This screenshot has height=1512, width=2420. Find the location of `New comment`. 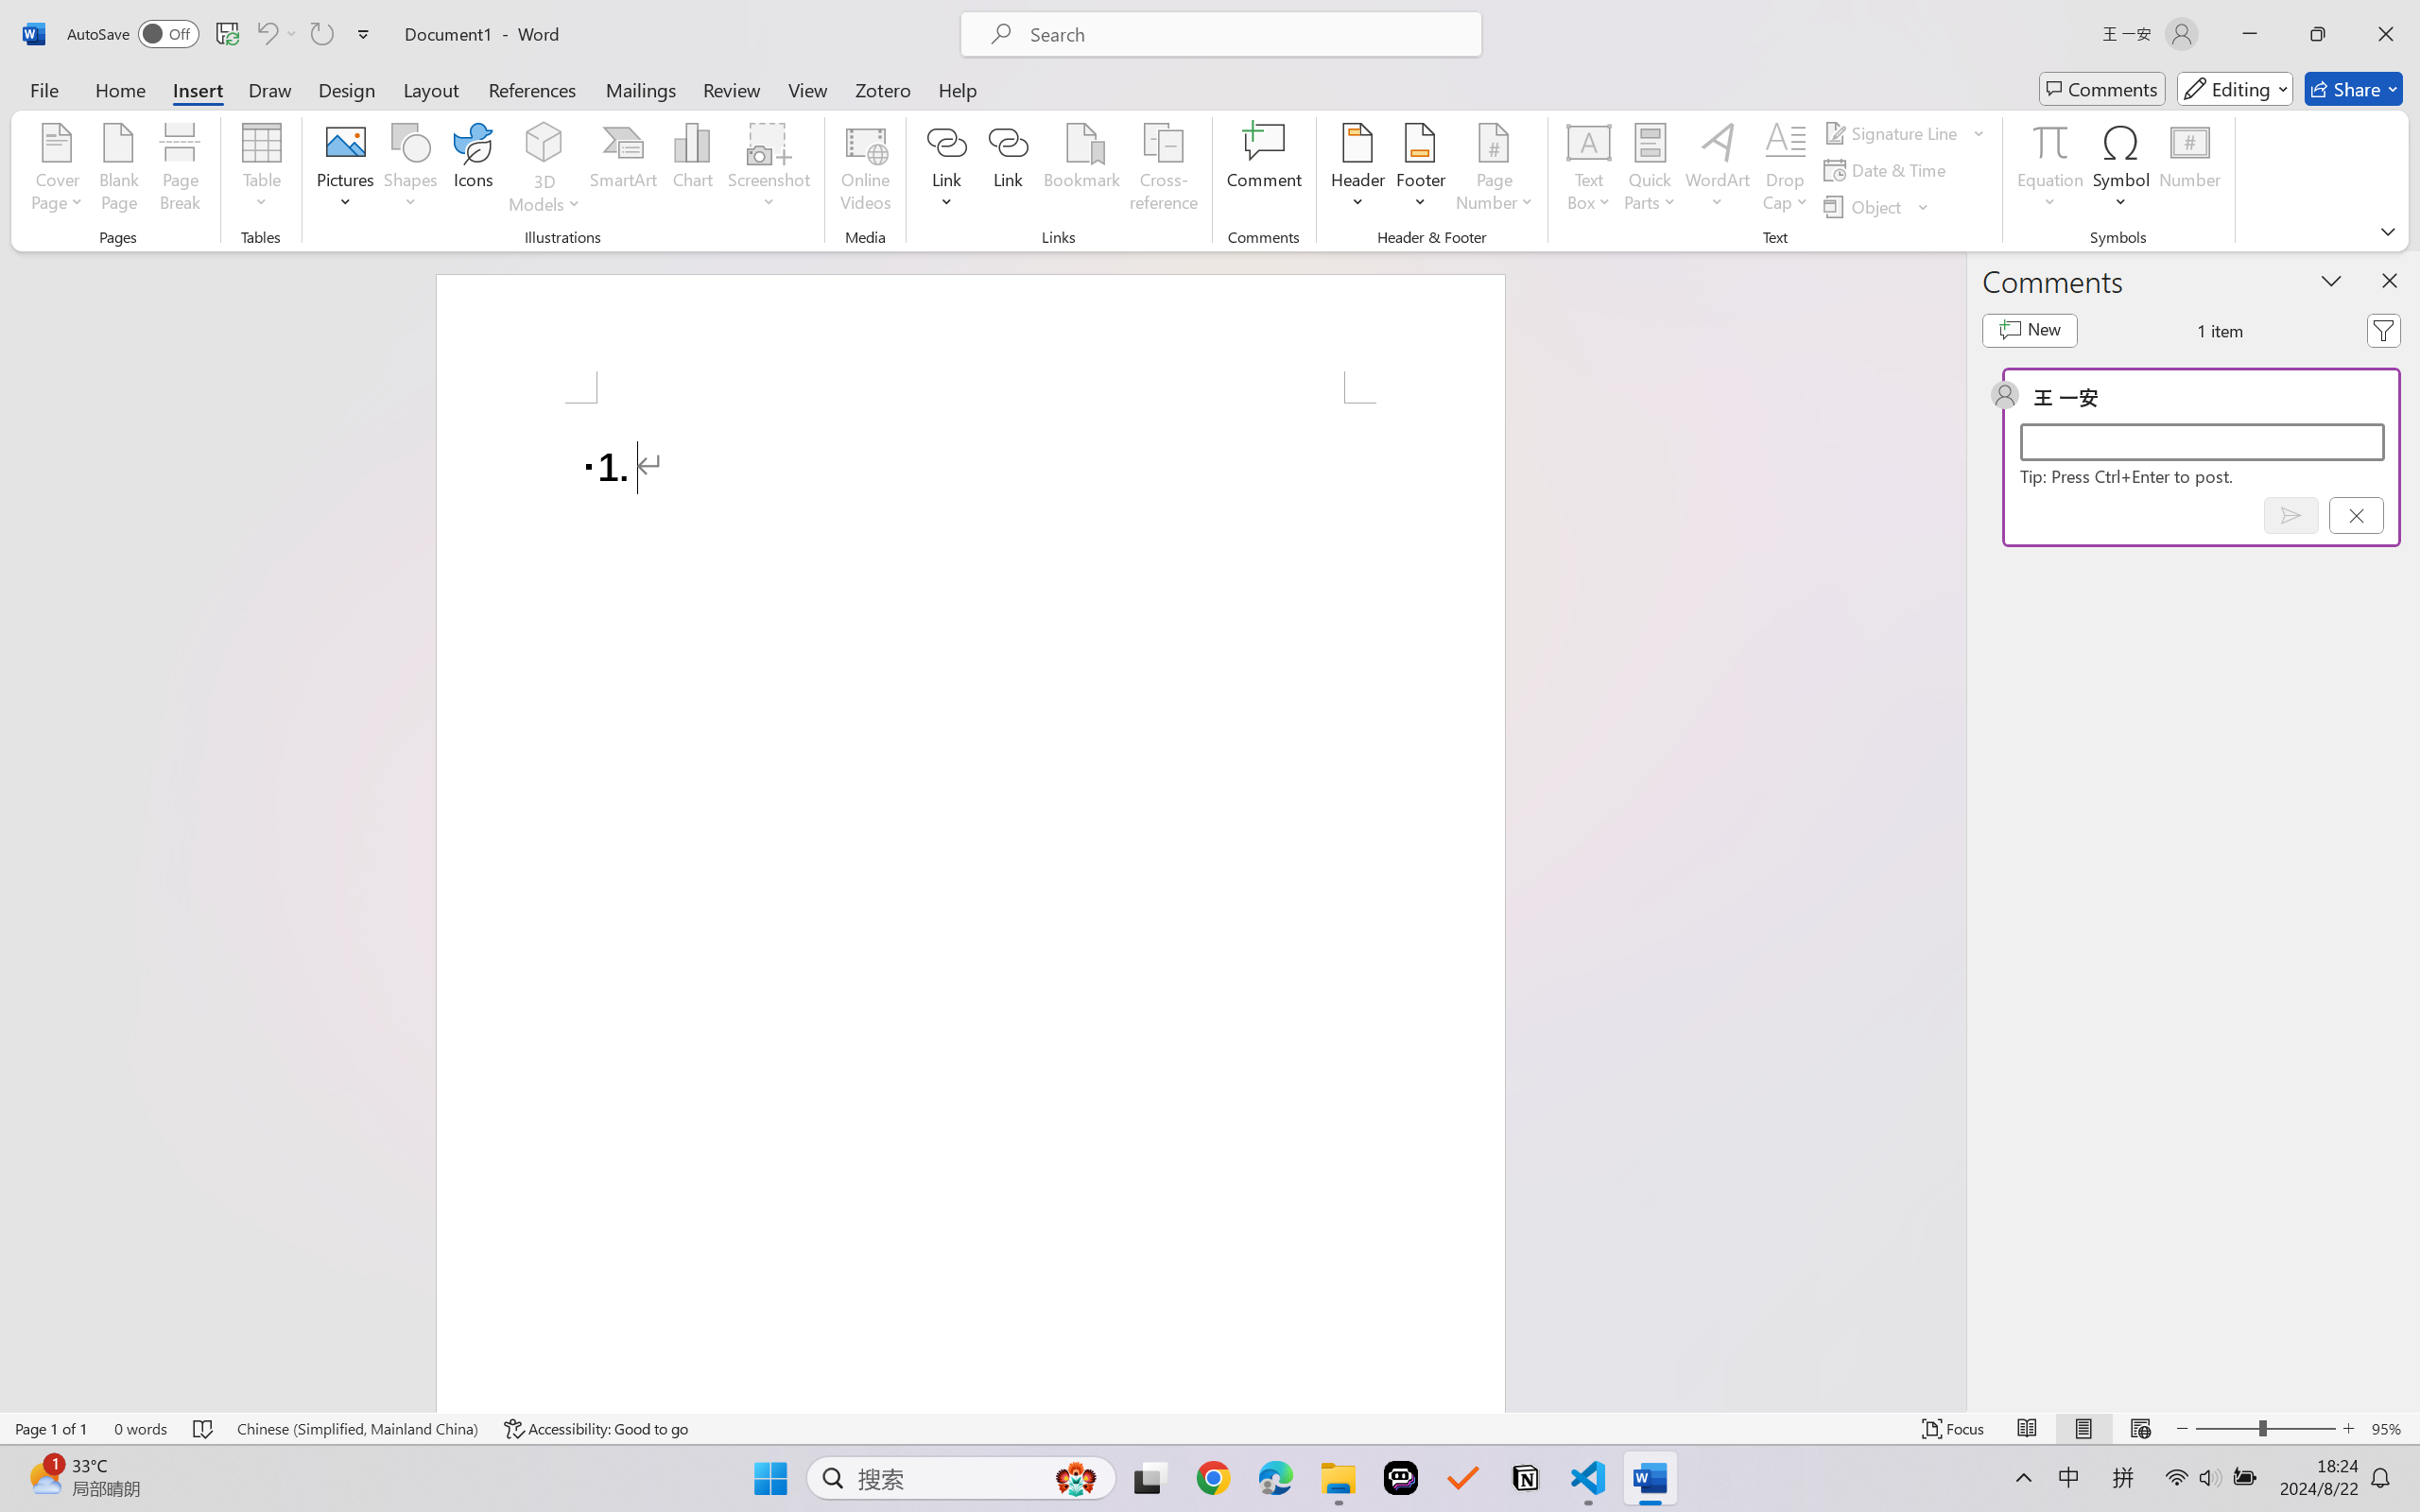

New comment is located at coordinates (2031, 331).